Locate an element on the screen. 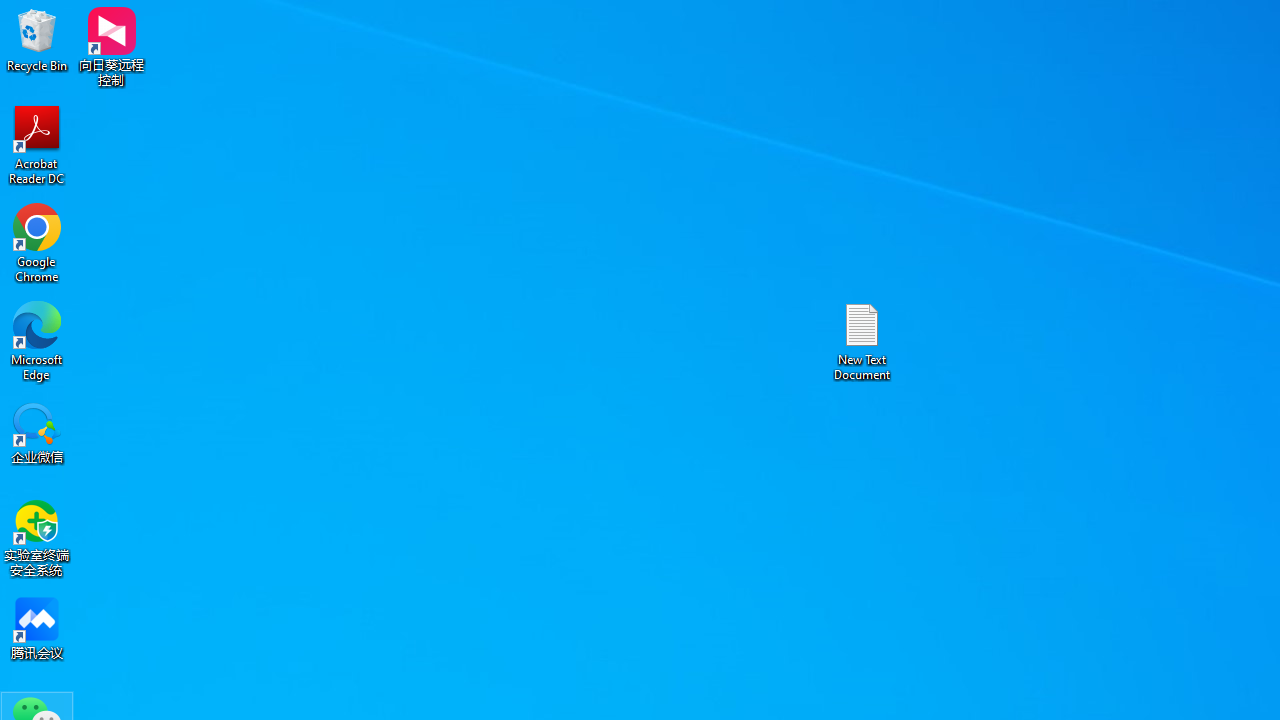  Acrobat Reader DC is located at coordinates (37, 144).